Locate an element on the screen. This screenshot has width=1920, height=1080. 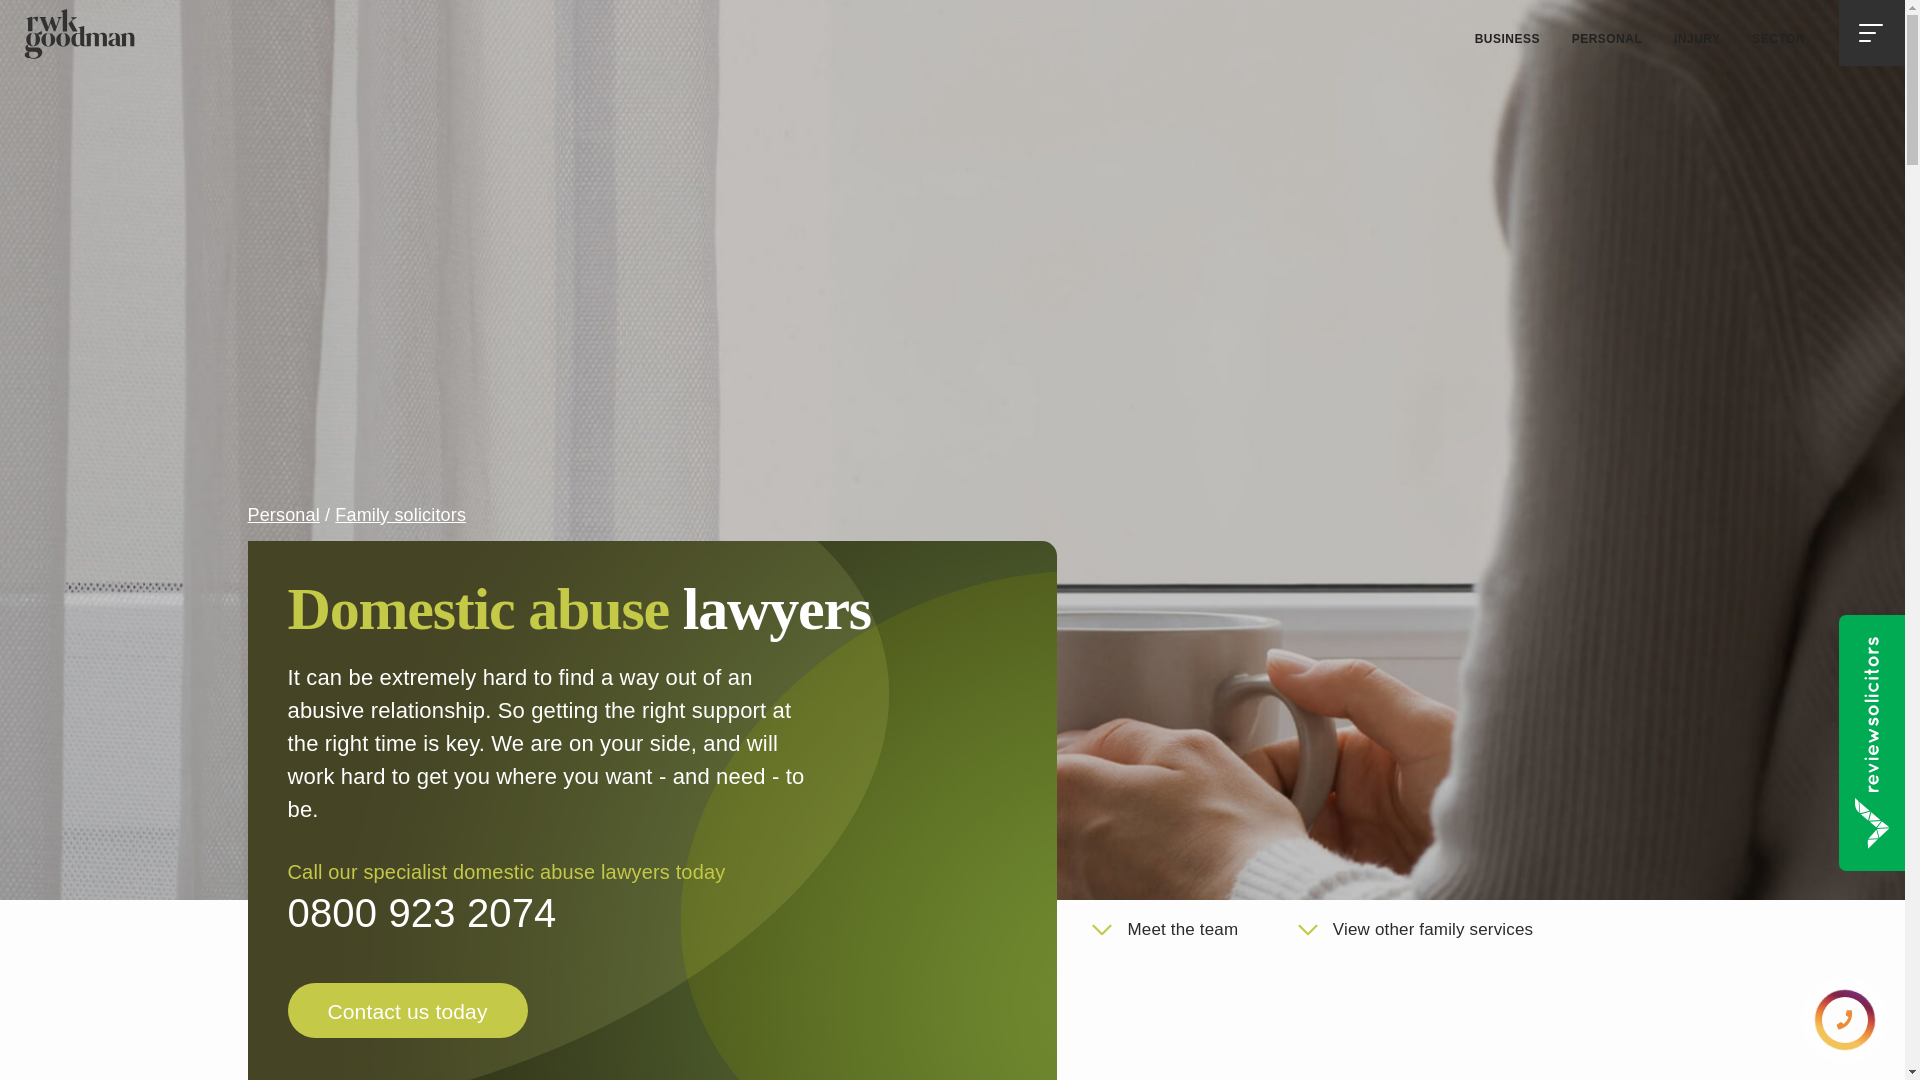
SECTOR is located at coordinates (1778, 40).